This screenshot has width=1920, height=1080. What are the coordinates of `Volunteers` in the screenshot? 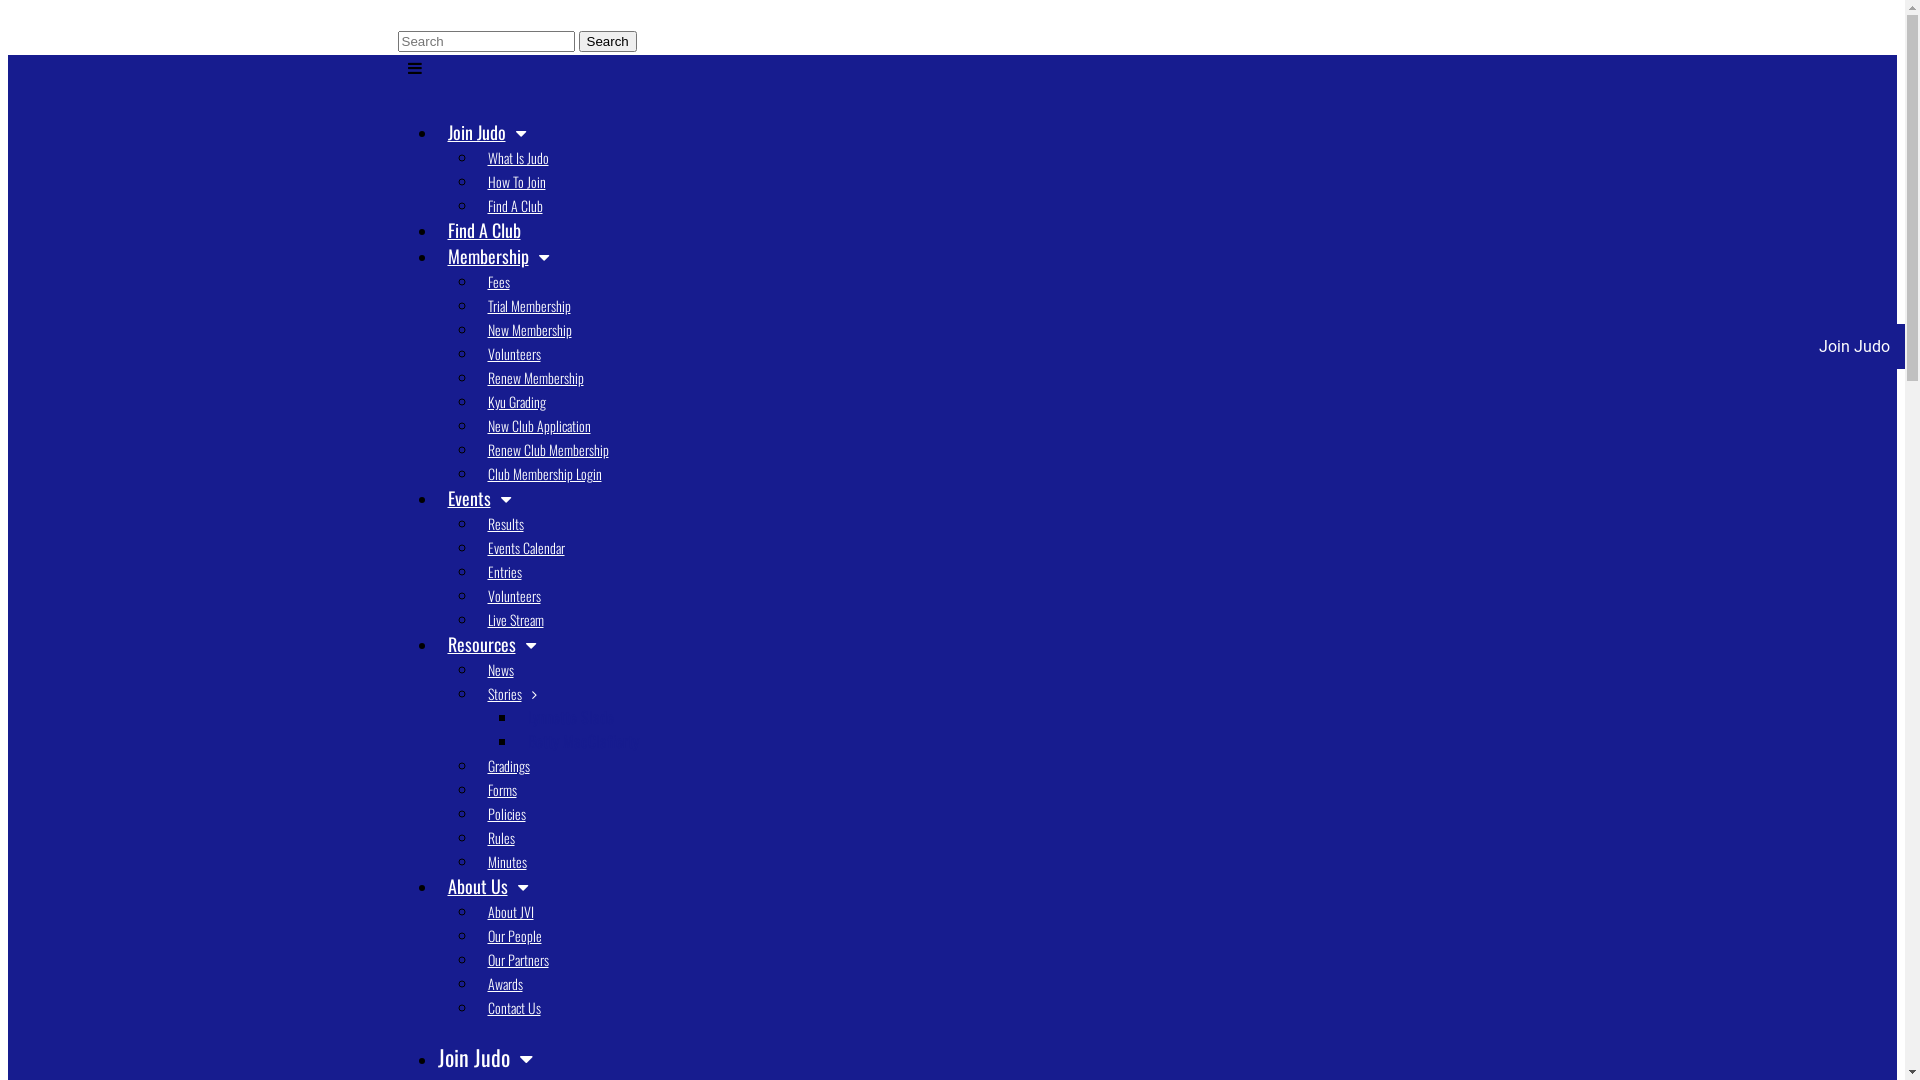 It's located at (510, 354).